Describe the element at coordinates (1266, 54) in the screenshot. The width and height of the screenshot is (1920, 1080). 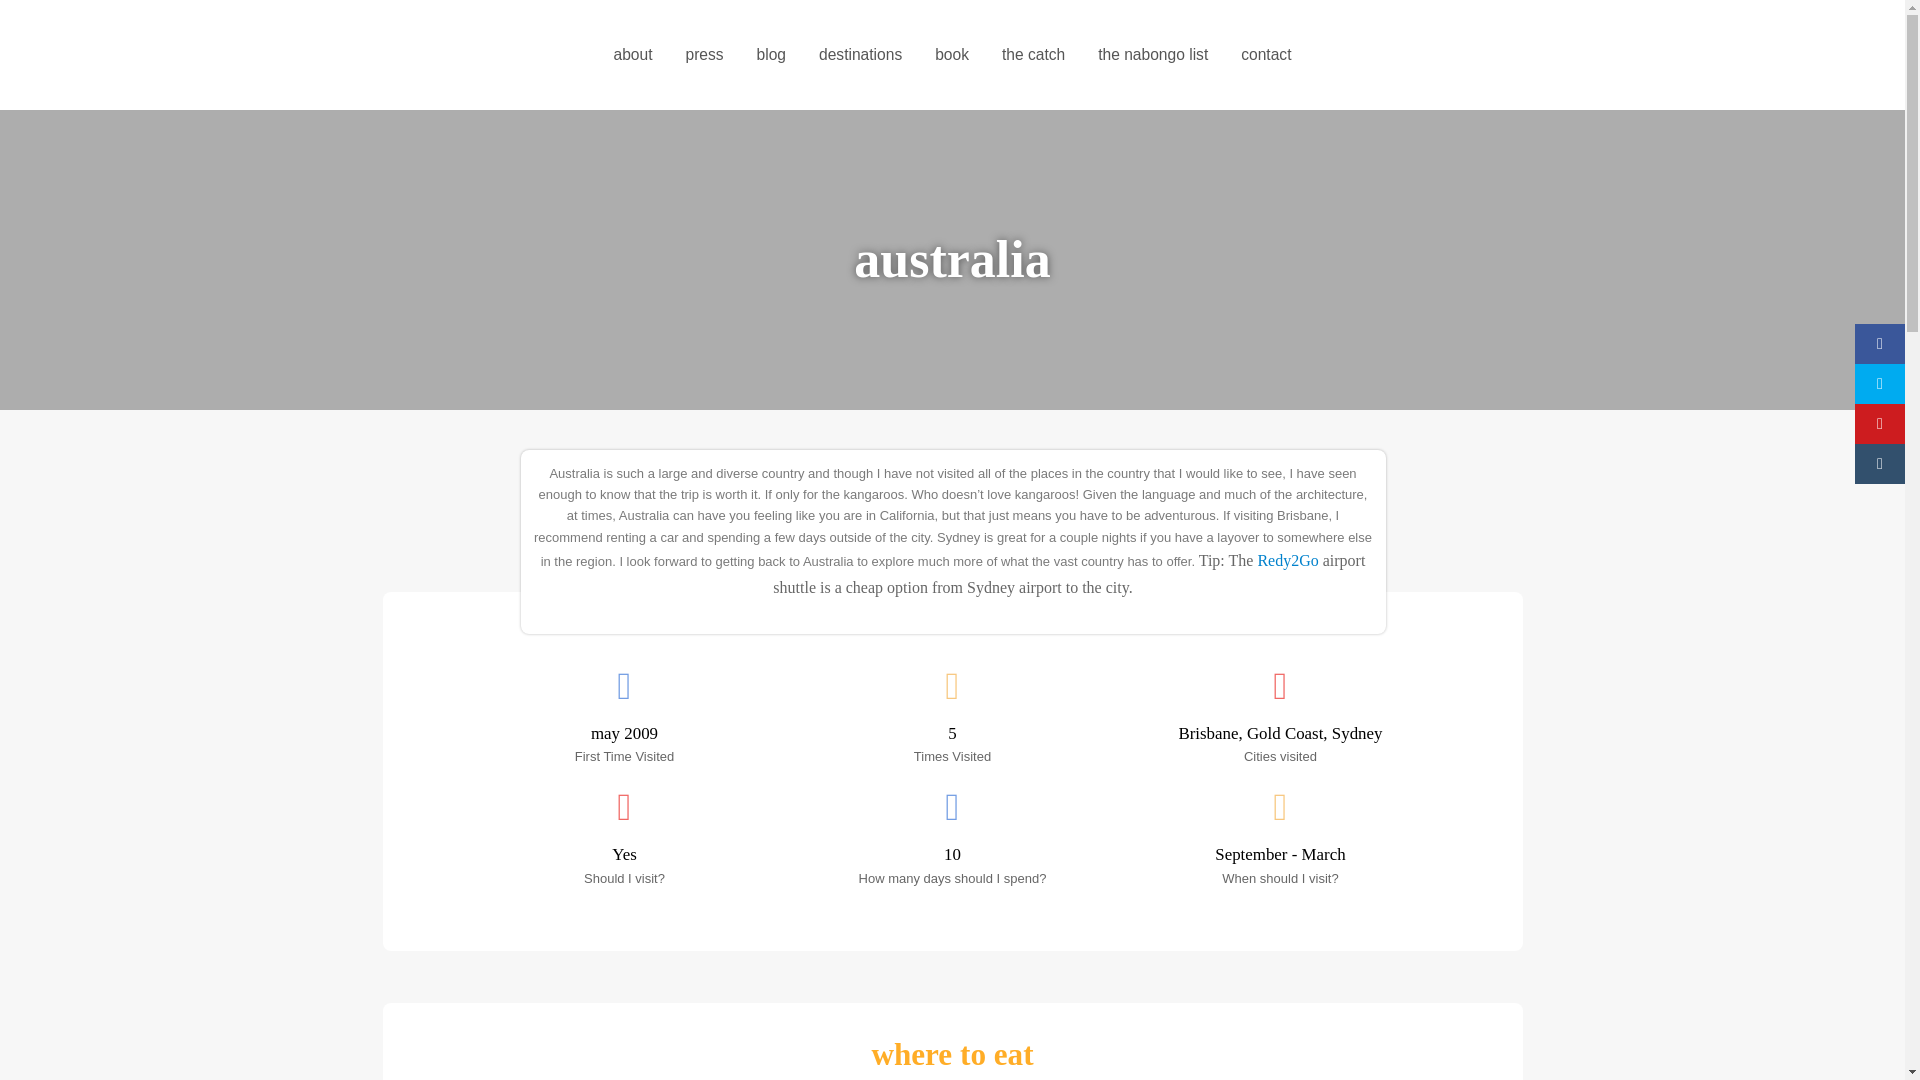
I see `contact` at that location.